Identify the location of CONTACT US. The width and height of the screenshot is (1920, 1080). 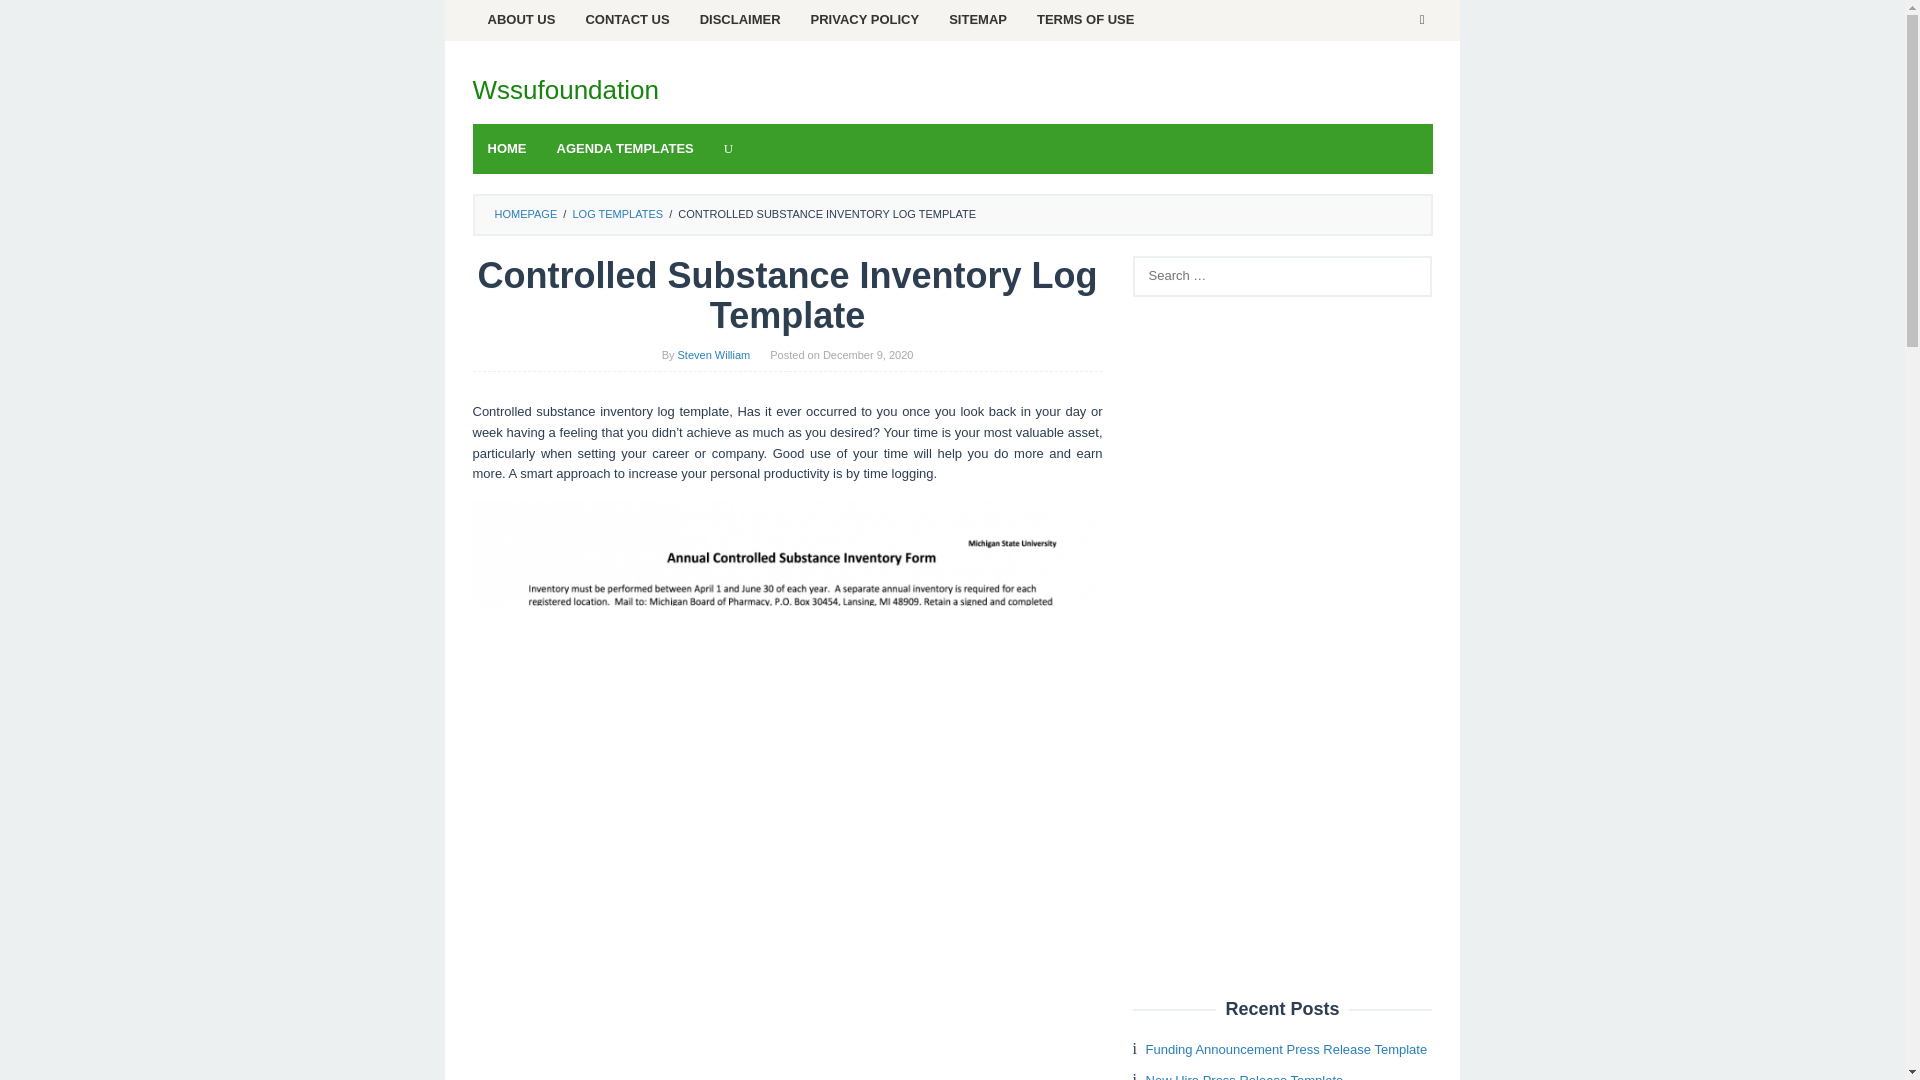
(626, 20).